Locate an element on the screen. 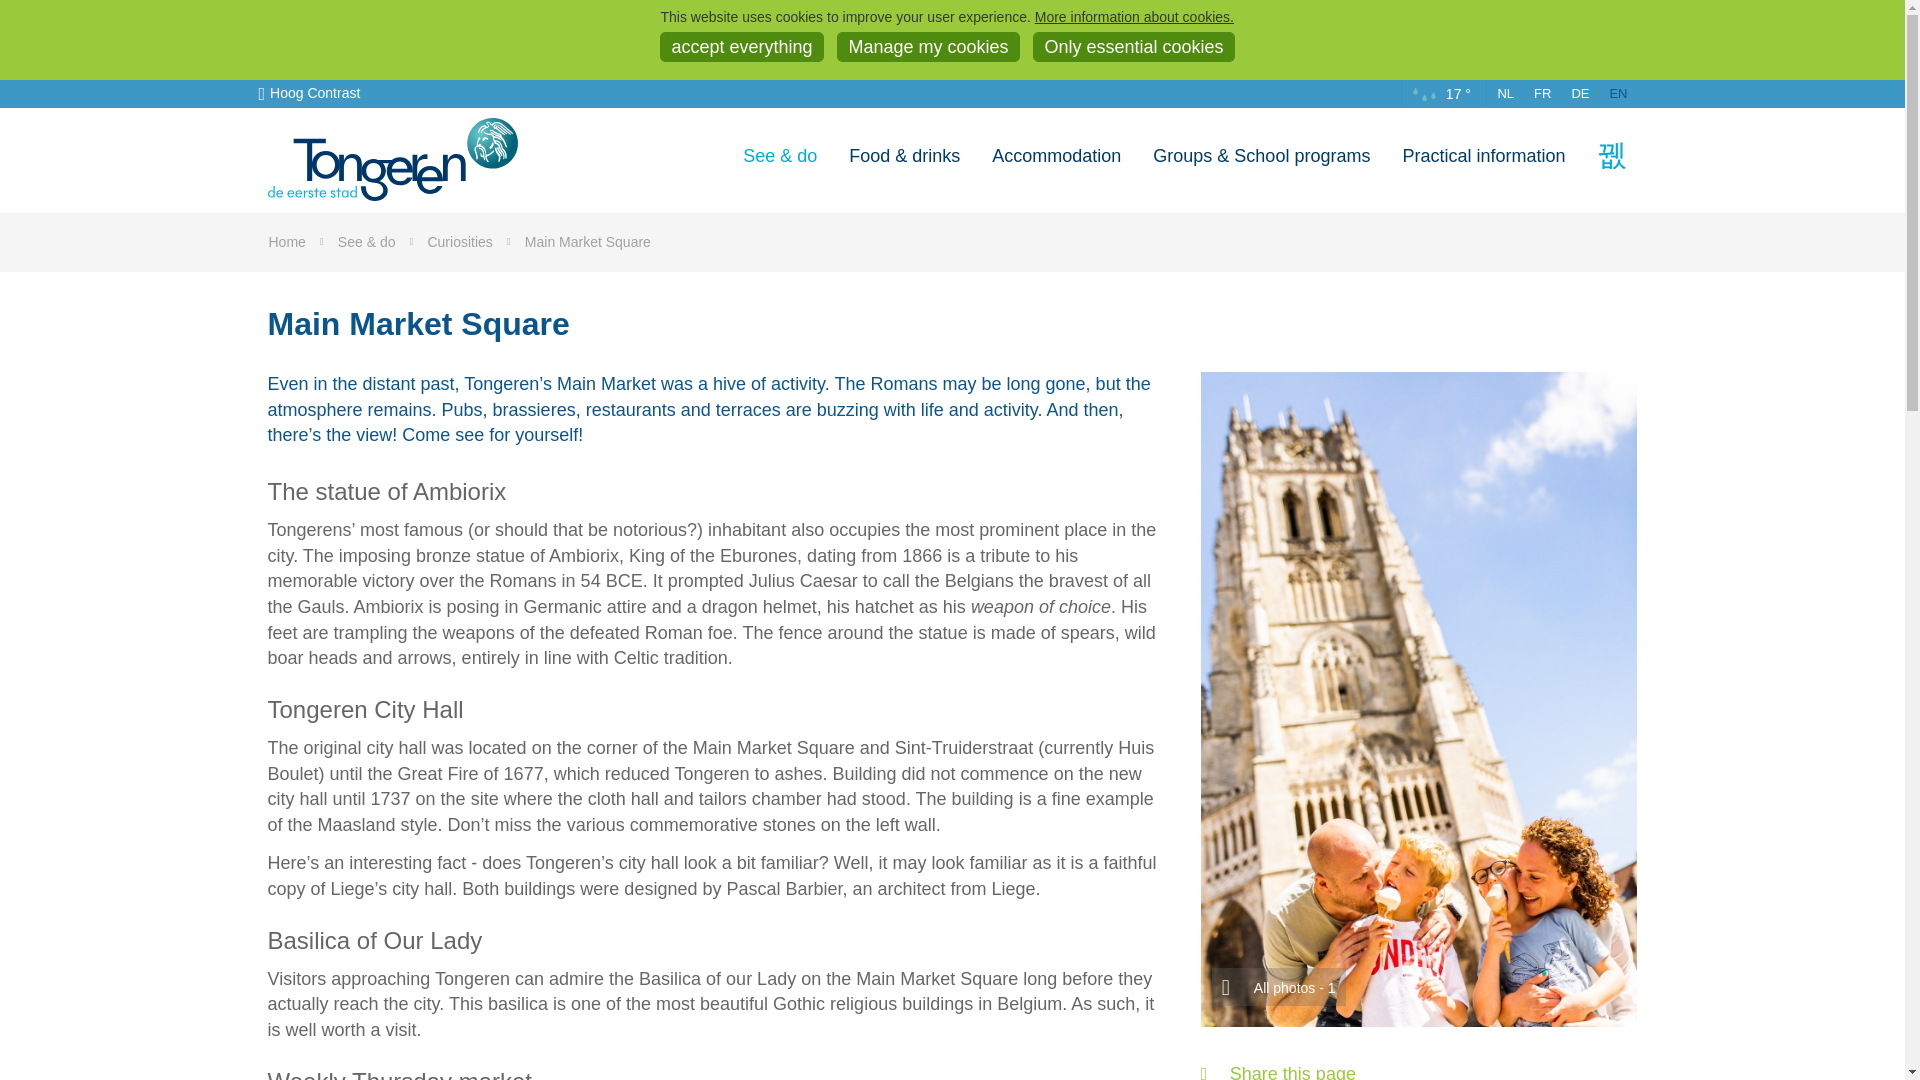 Image resolution: width=1920 pixels, height=1080 pixels. Hoog Contrast is located at coordinates (308, 93).